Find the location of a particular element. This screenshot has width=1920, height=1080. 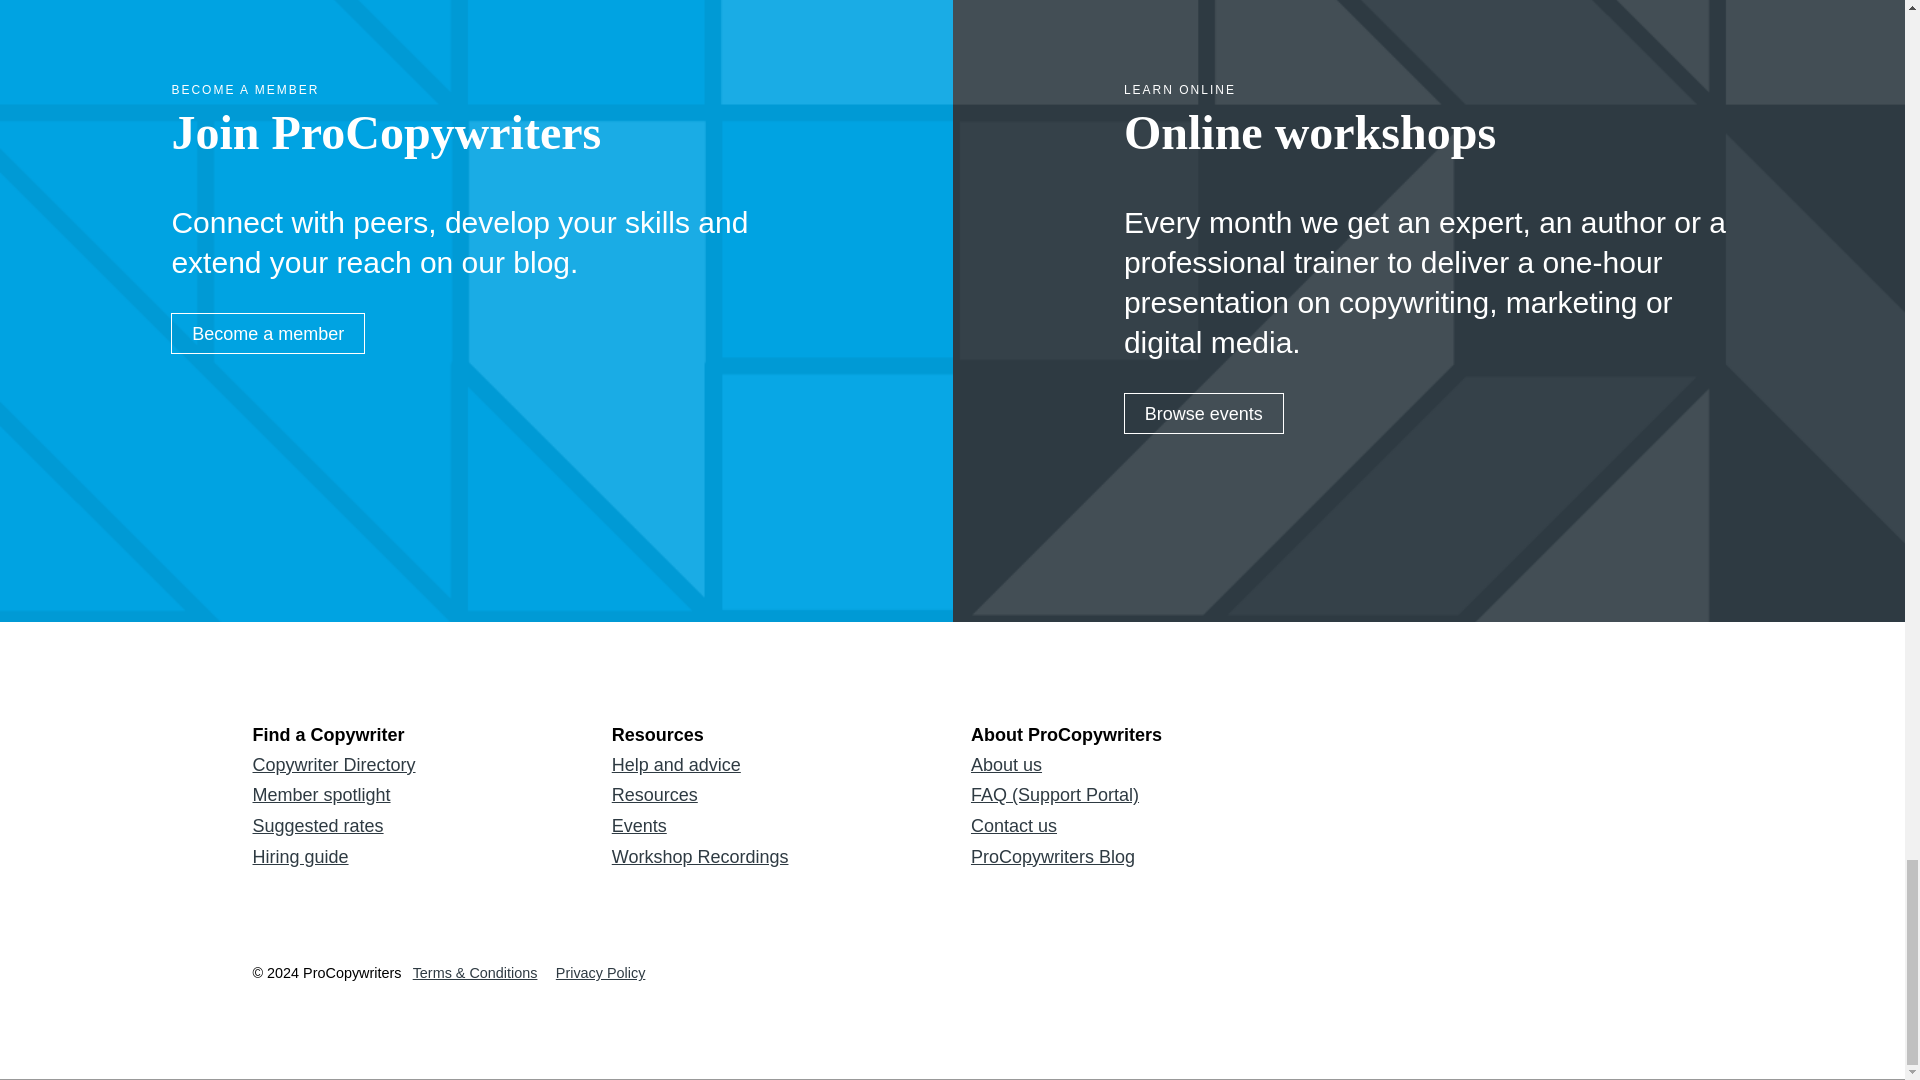

Resources is located at coordinates (772, 795).